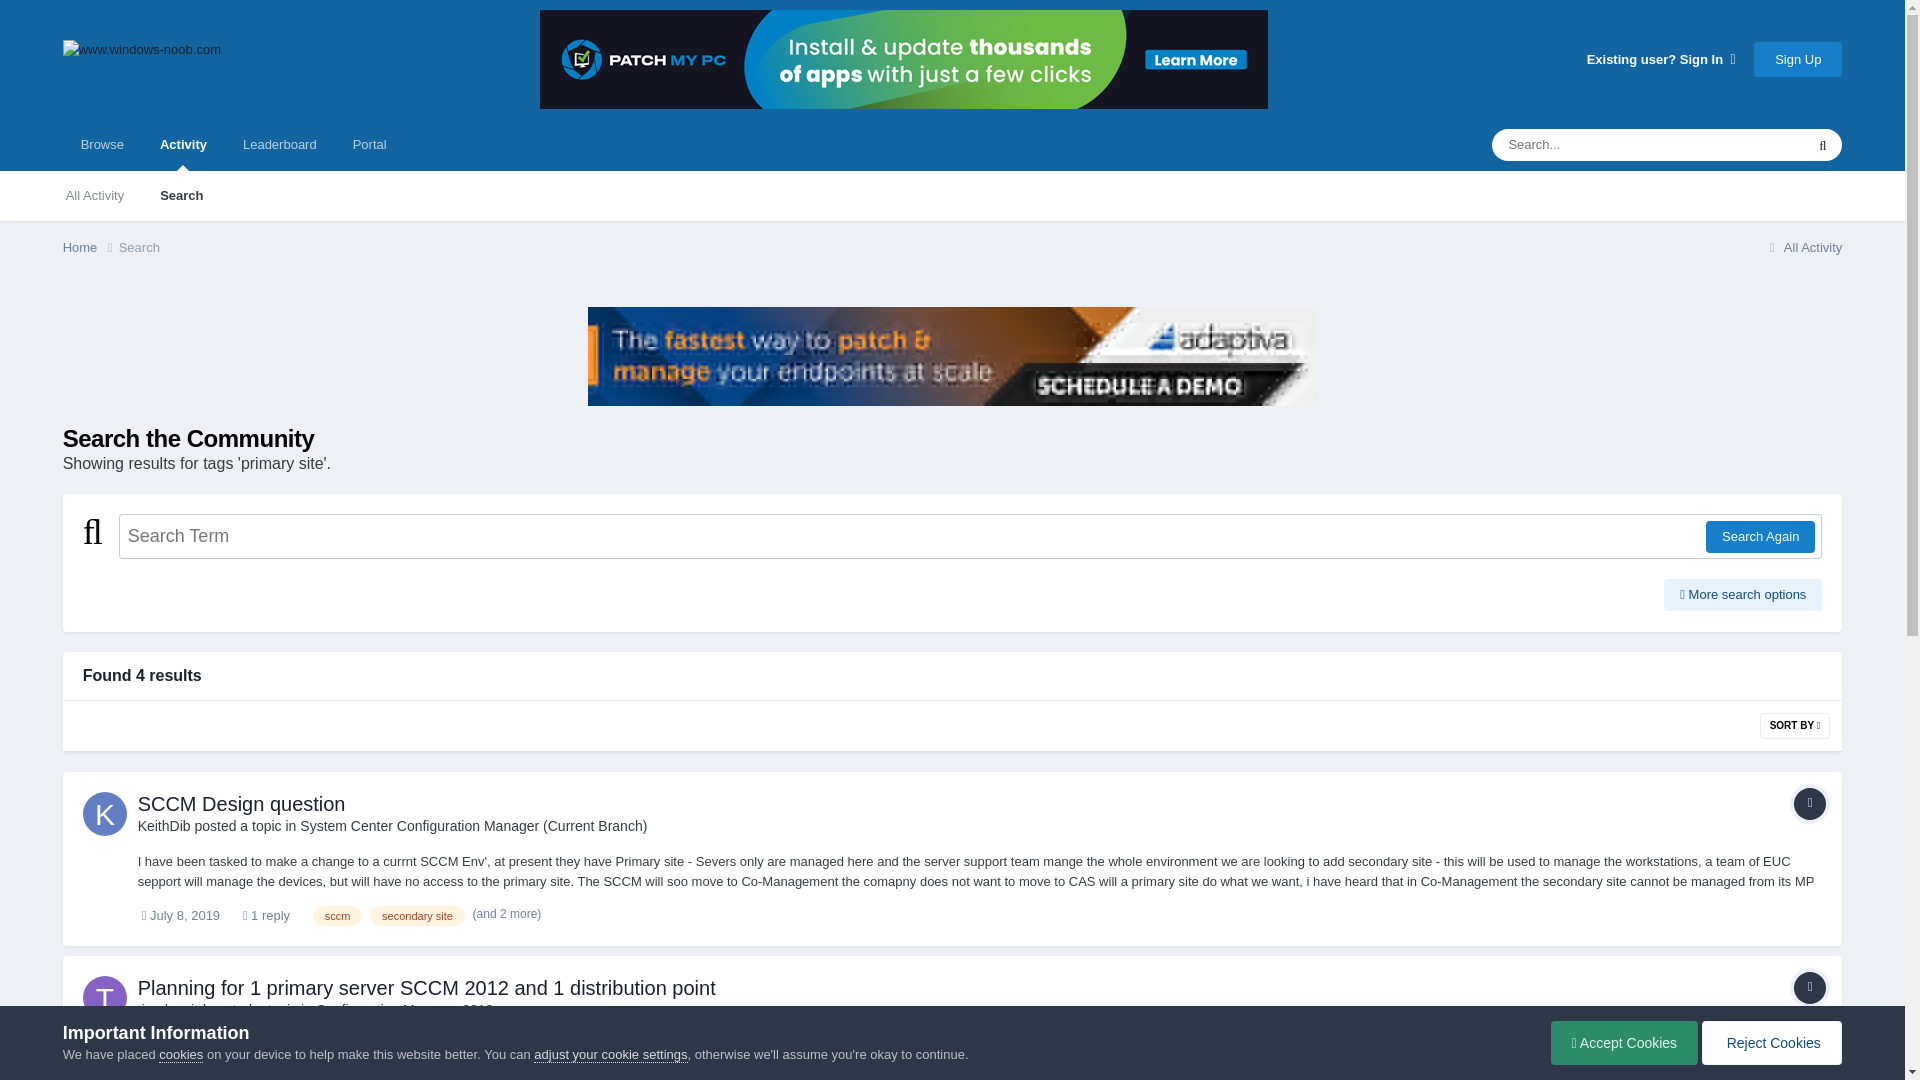 The height and width of the screenshot is (1080, 1920). I want to click on Topic, so click(1809, 988).